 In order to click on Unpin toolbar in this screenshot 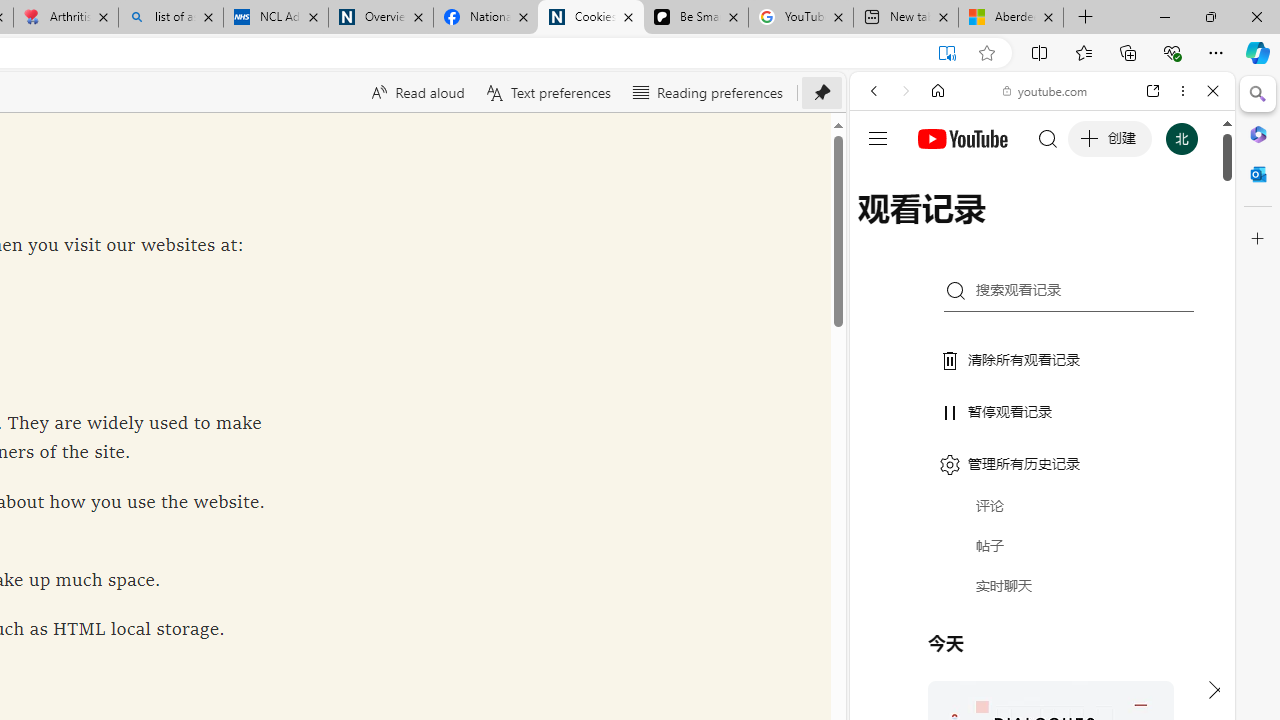, I will do `click(822, 92)`.